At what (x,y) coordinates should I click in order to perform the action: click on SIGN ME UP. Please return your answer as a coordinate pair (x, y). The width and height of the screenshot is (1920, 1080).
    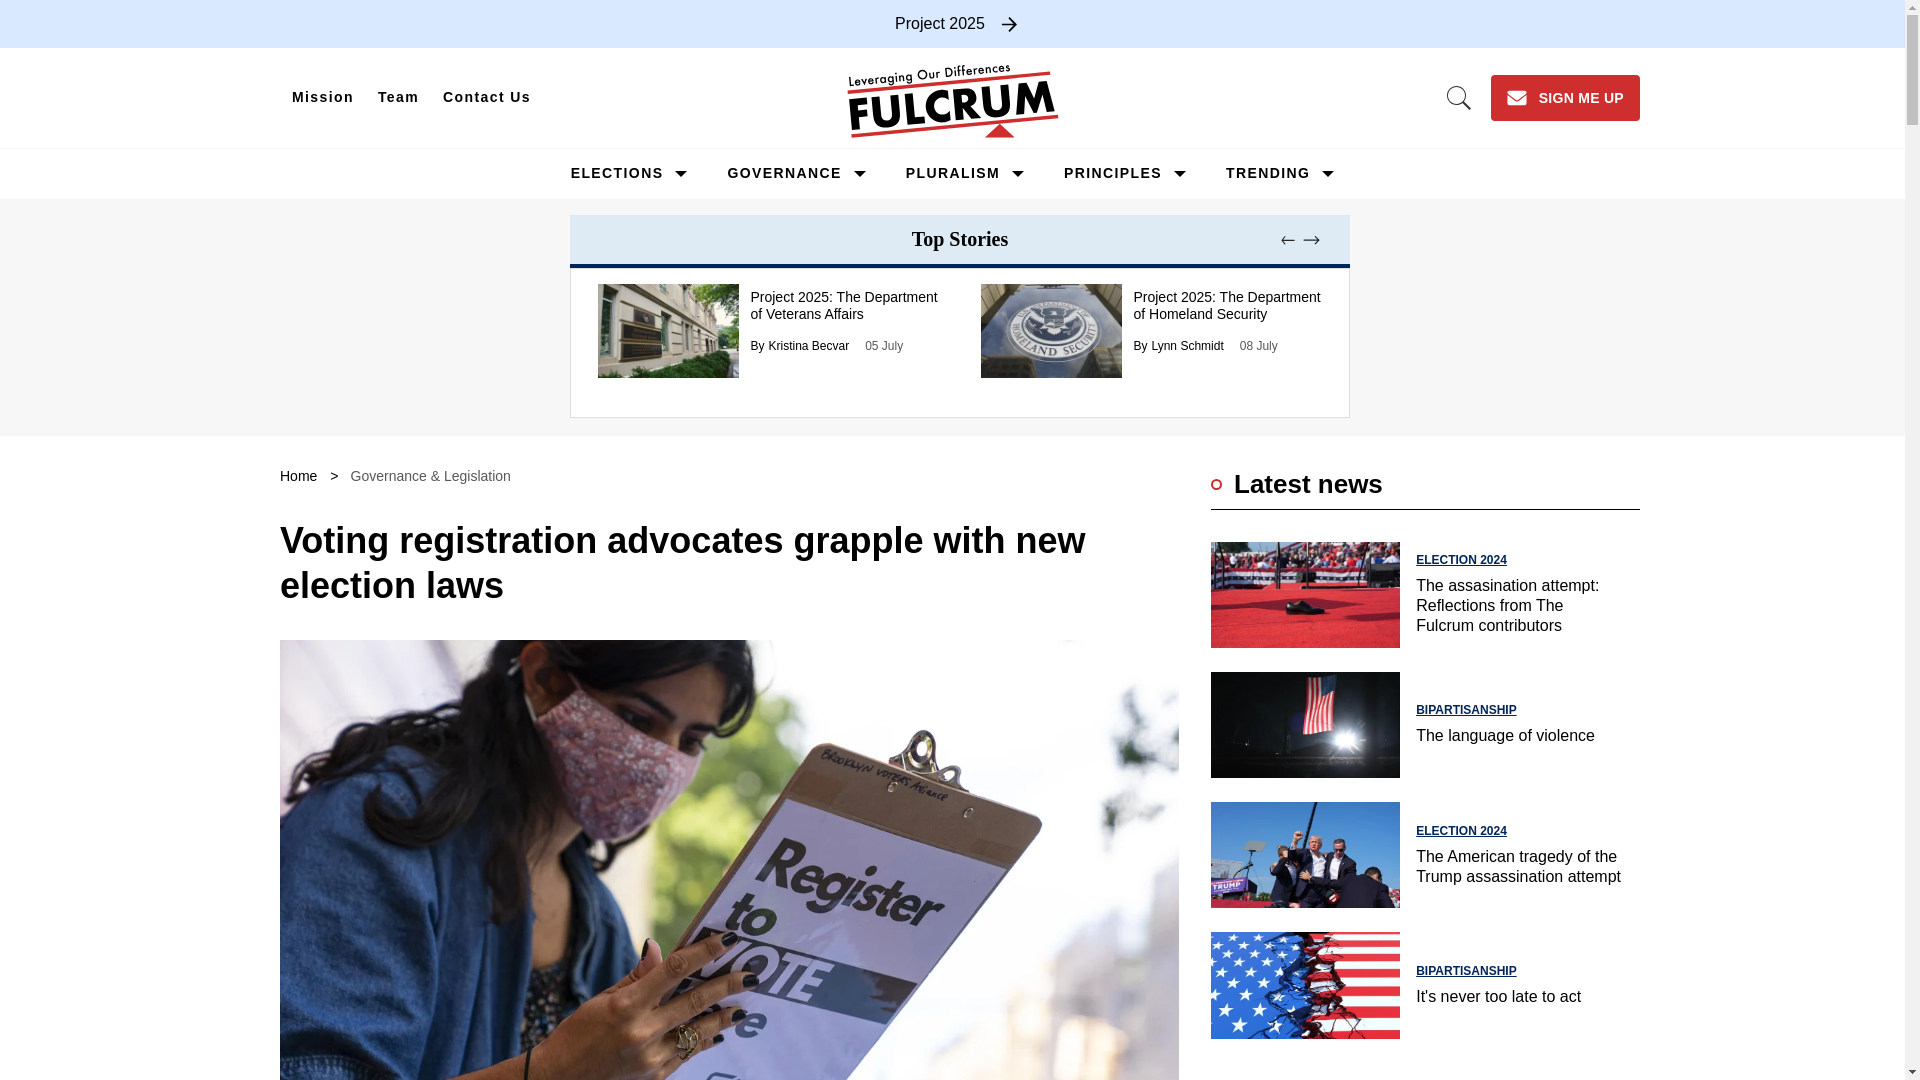
    Looking at the image, I should click on (1565, 97).